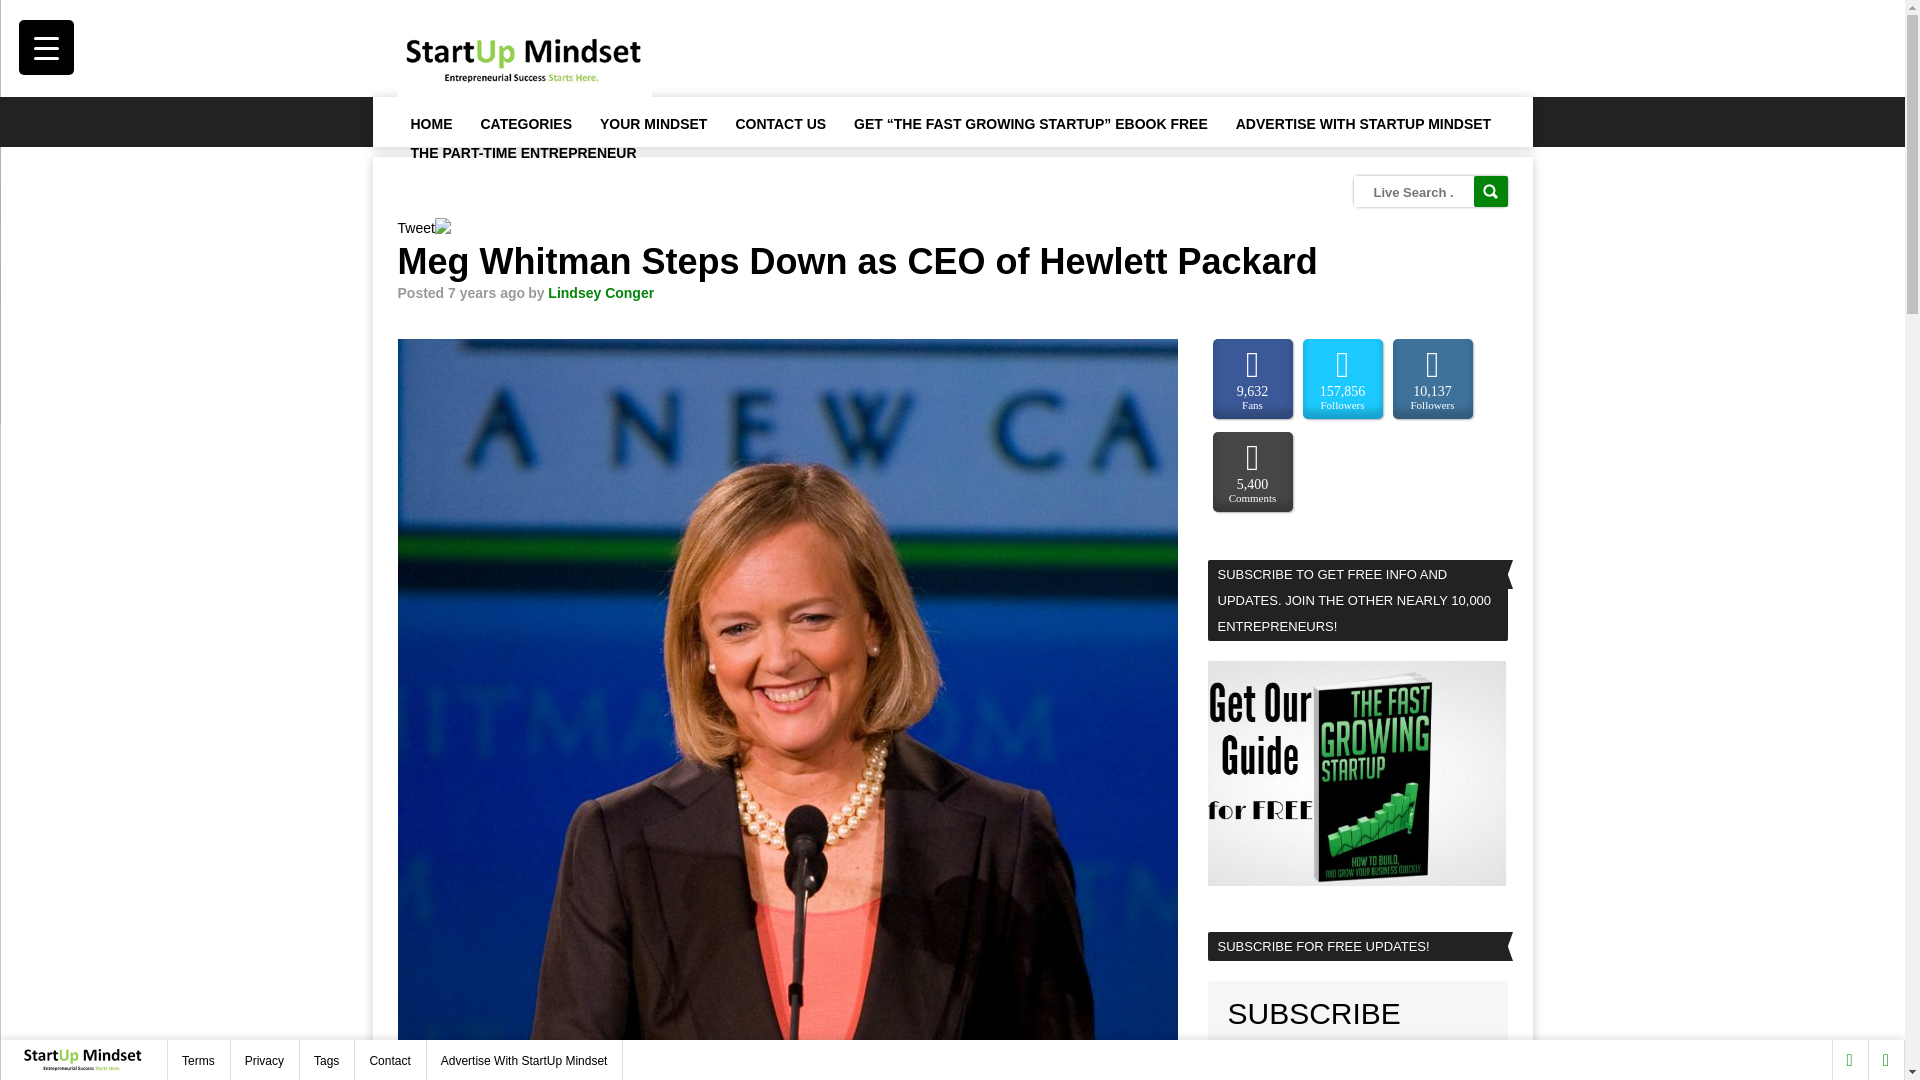  What do you see at coordinates (522, 152) in the screenshot?
I see `THE PART-TIME ENTREPRENEUR` at bounding box center [522, 152].